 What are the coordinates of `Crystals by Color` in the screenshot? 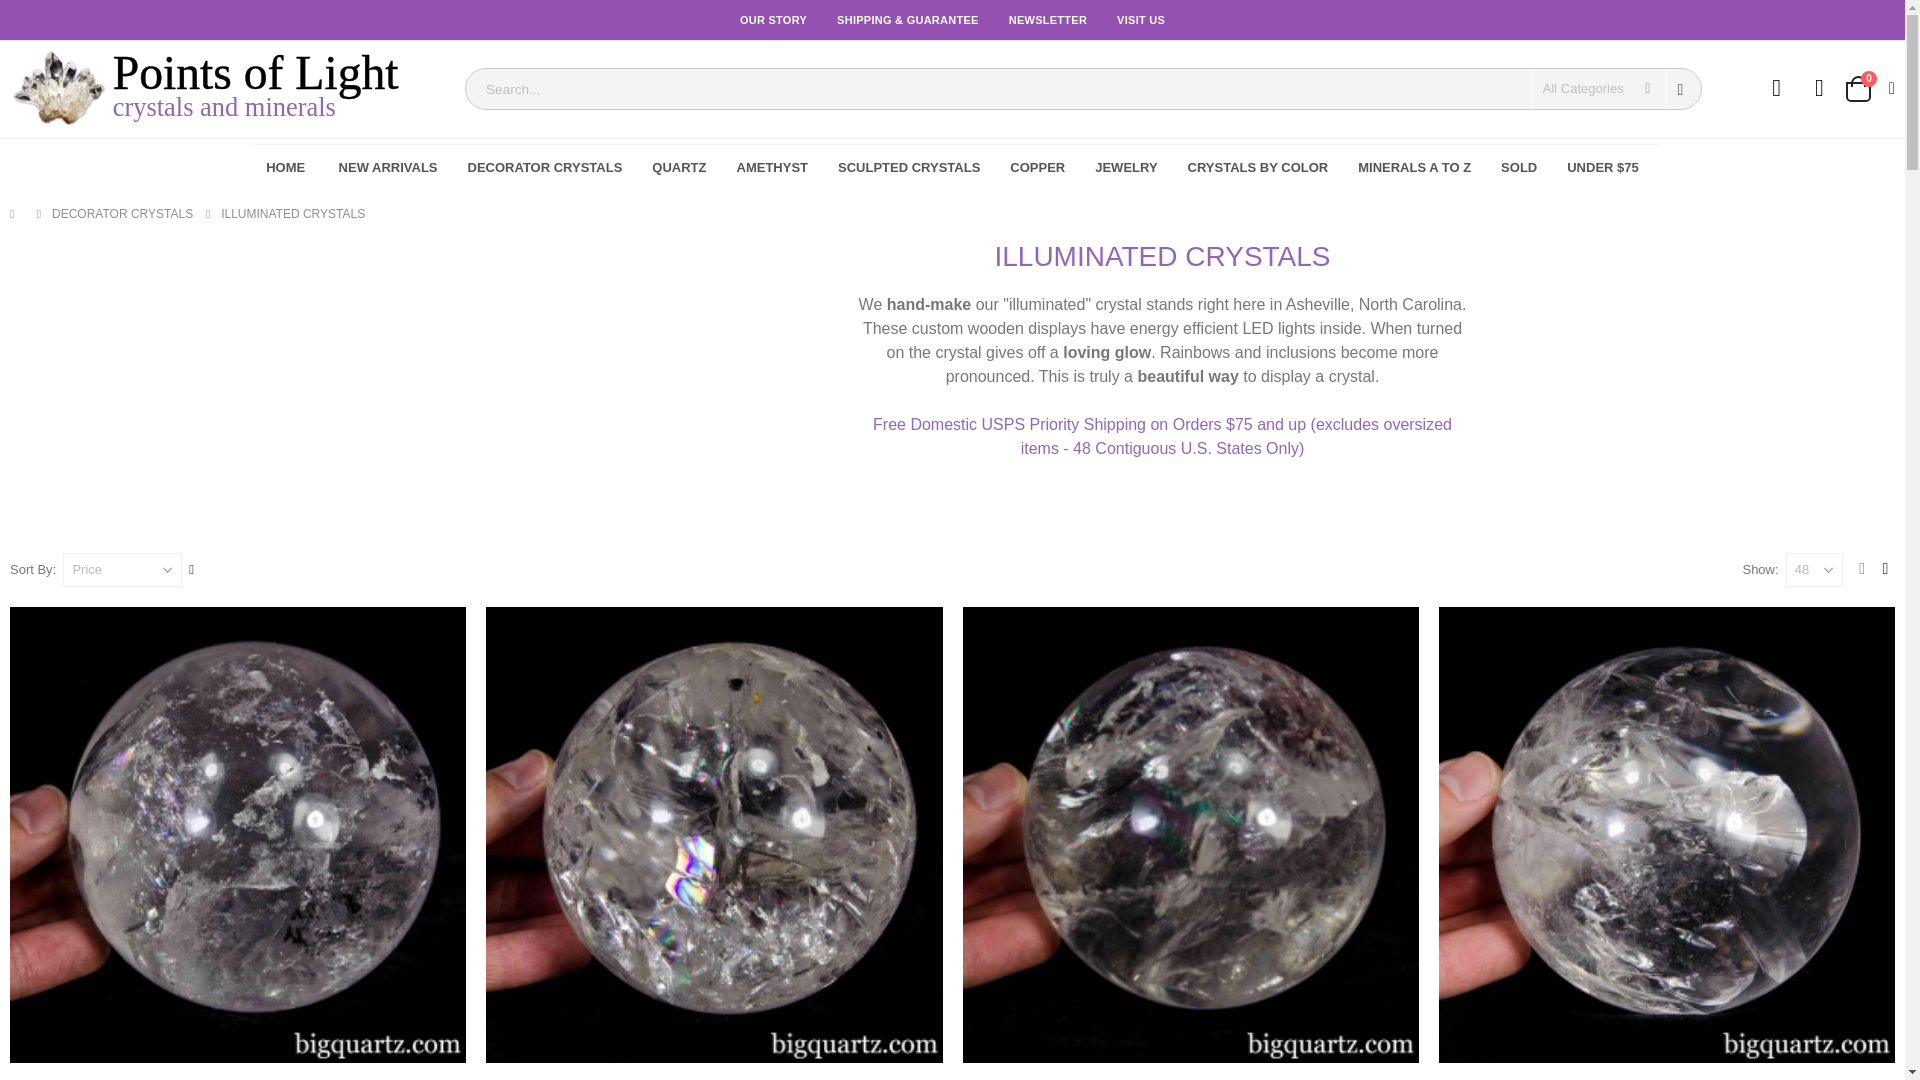 It's located at (1258, 168).